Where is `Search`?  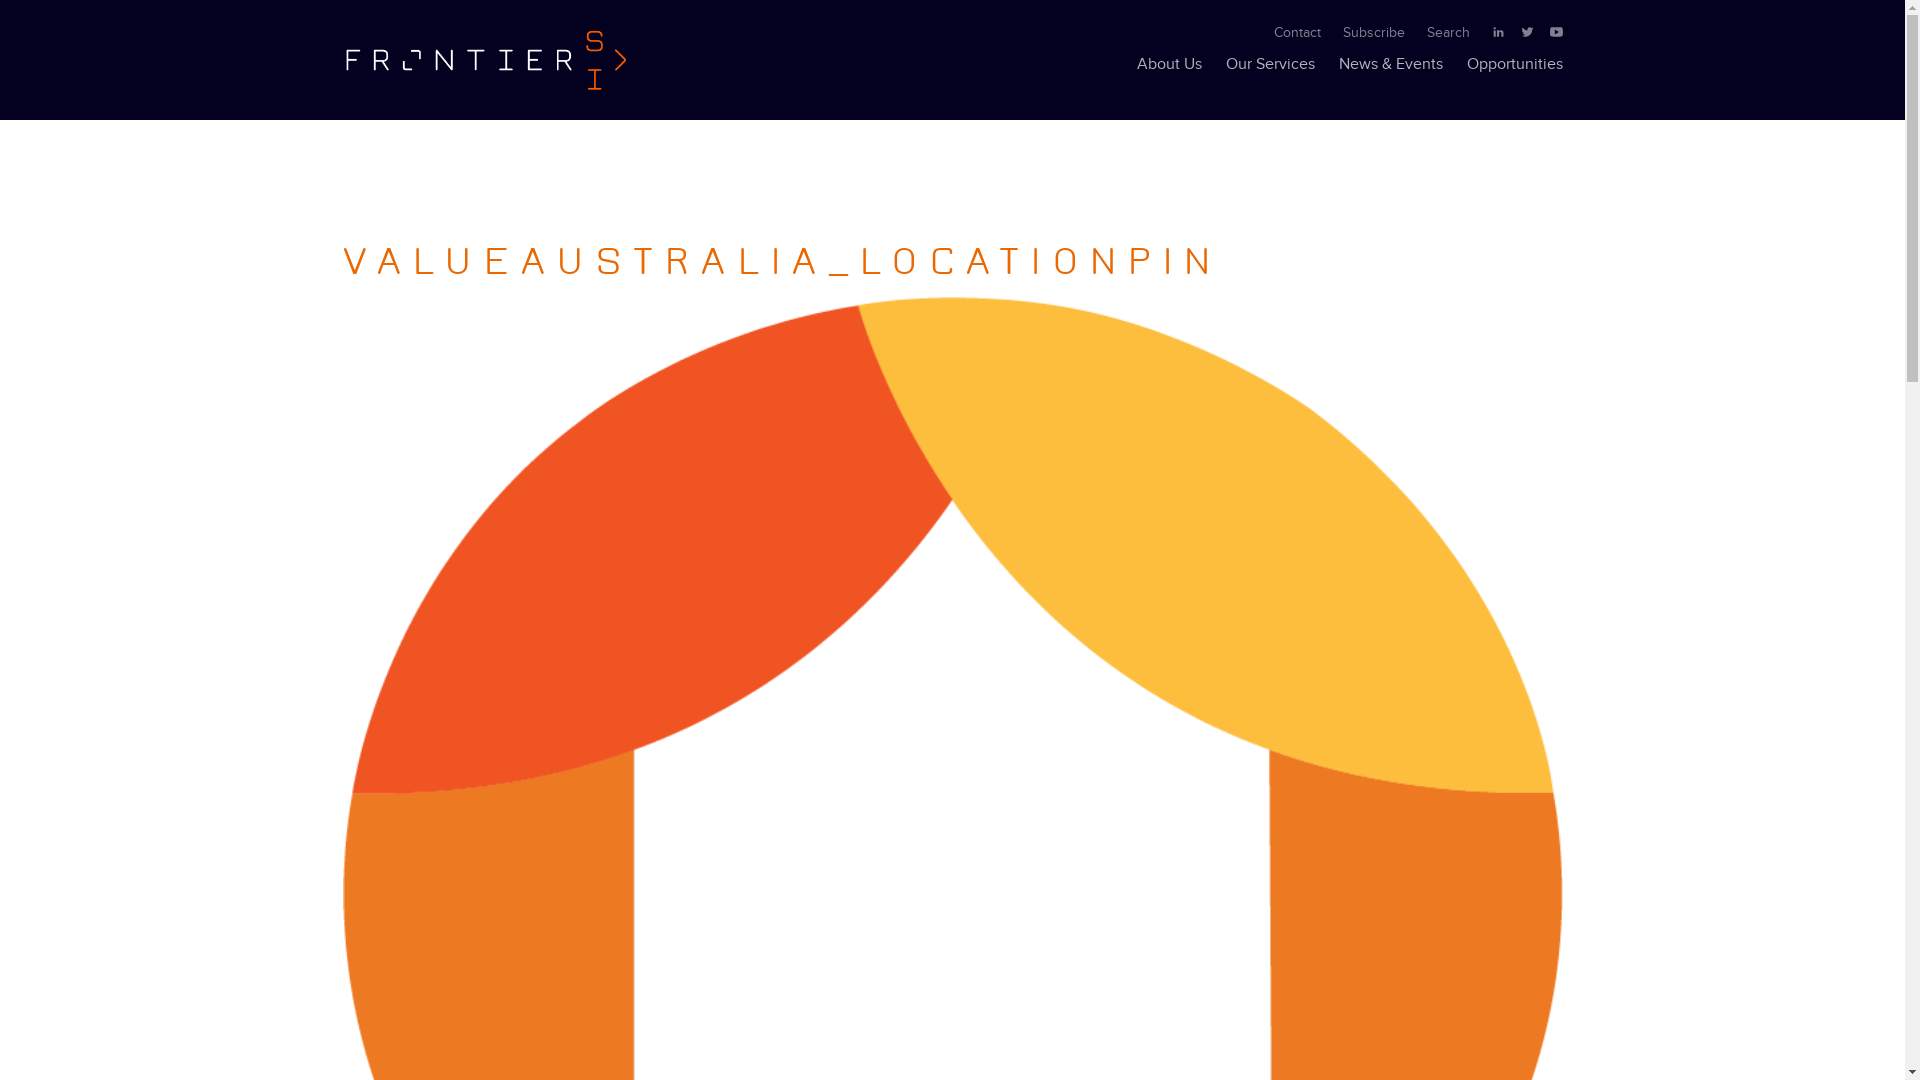
Search is located at coordinates (1448, 33).